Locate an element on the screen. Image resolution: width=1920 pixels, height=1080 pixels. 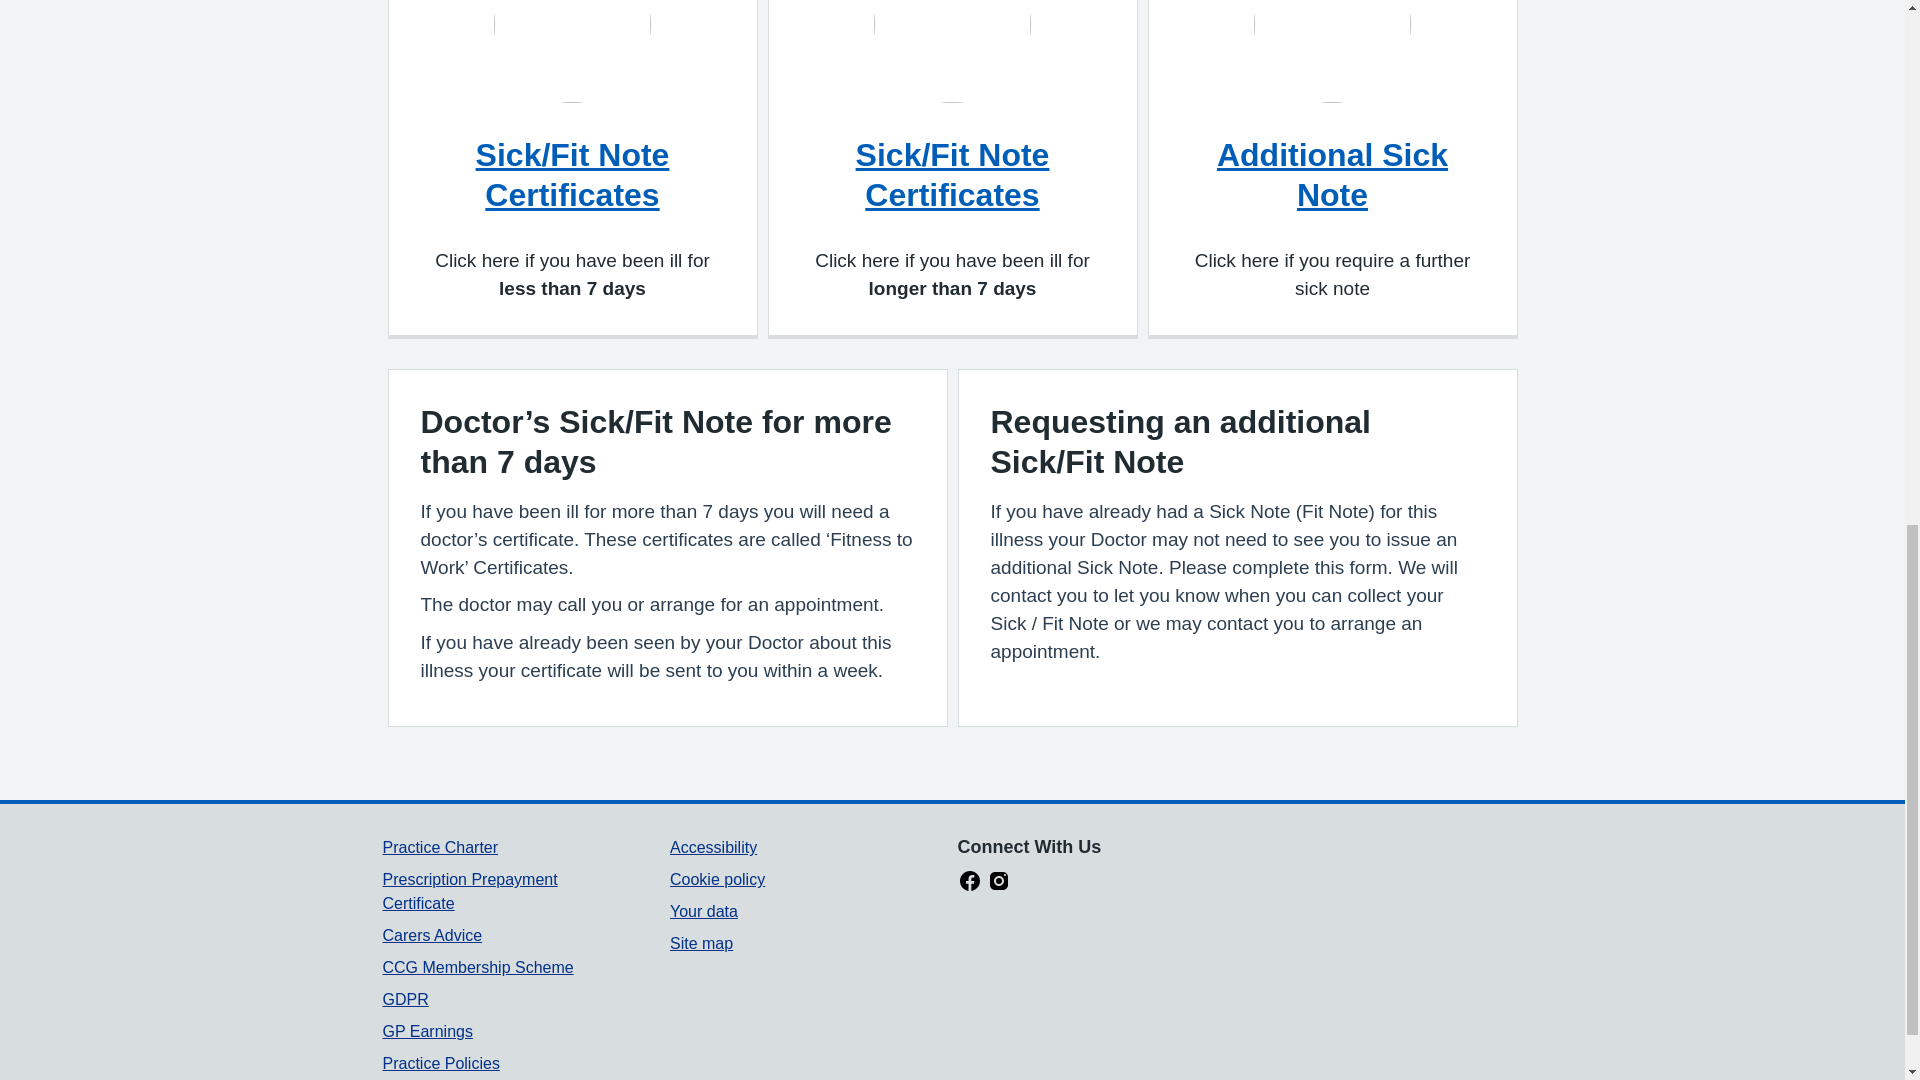
CCG Membership Scheme is located at coordinates (477, 968).